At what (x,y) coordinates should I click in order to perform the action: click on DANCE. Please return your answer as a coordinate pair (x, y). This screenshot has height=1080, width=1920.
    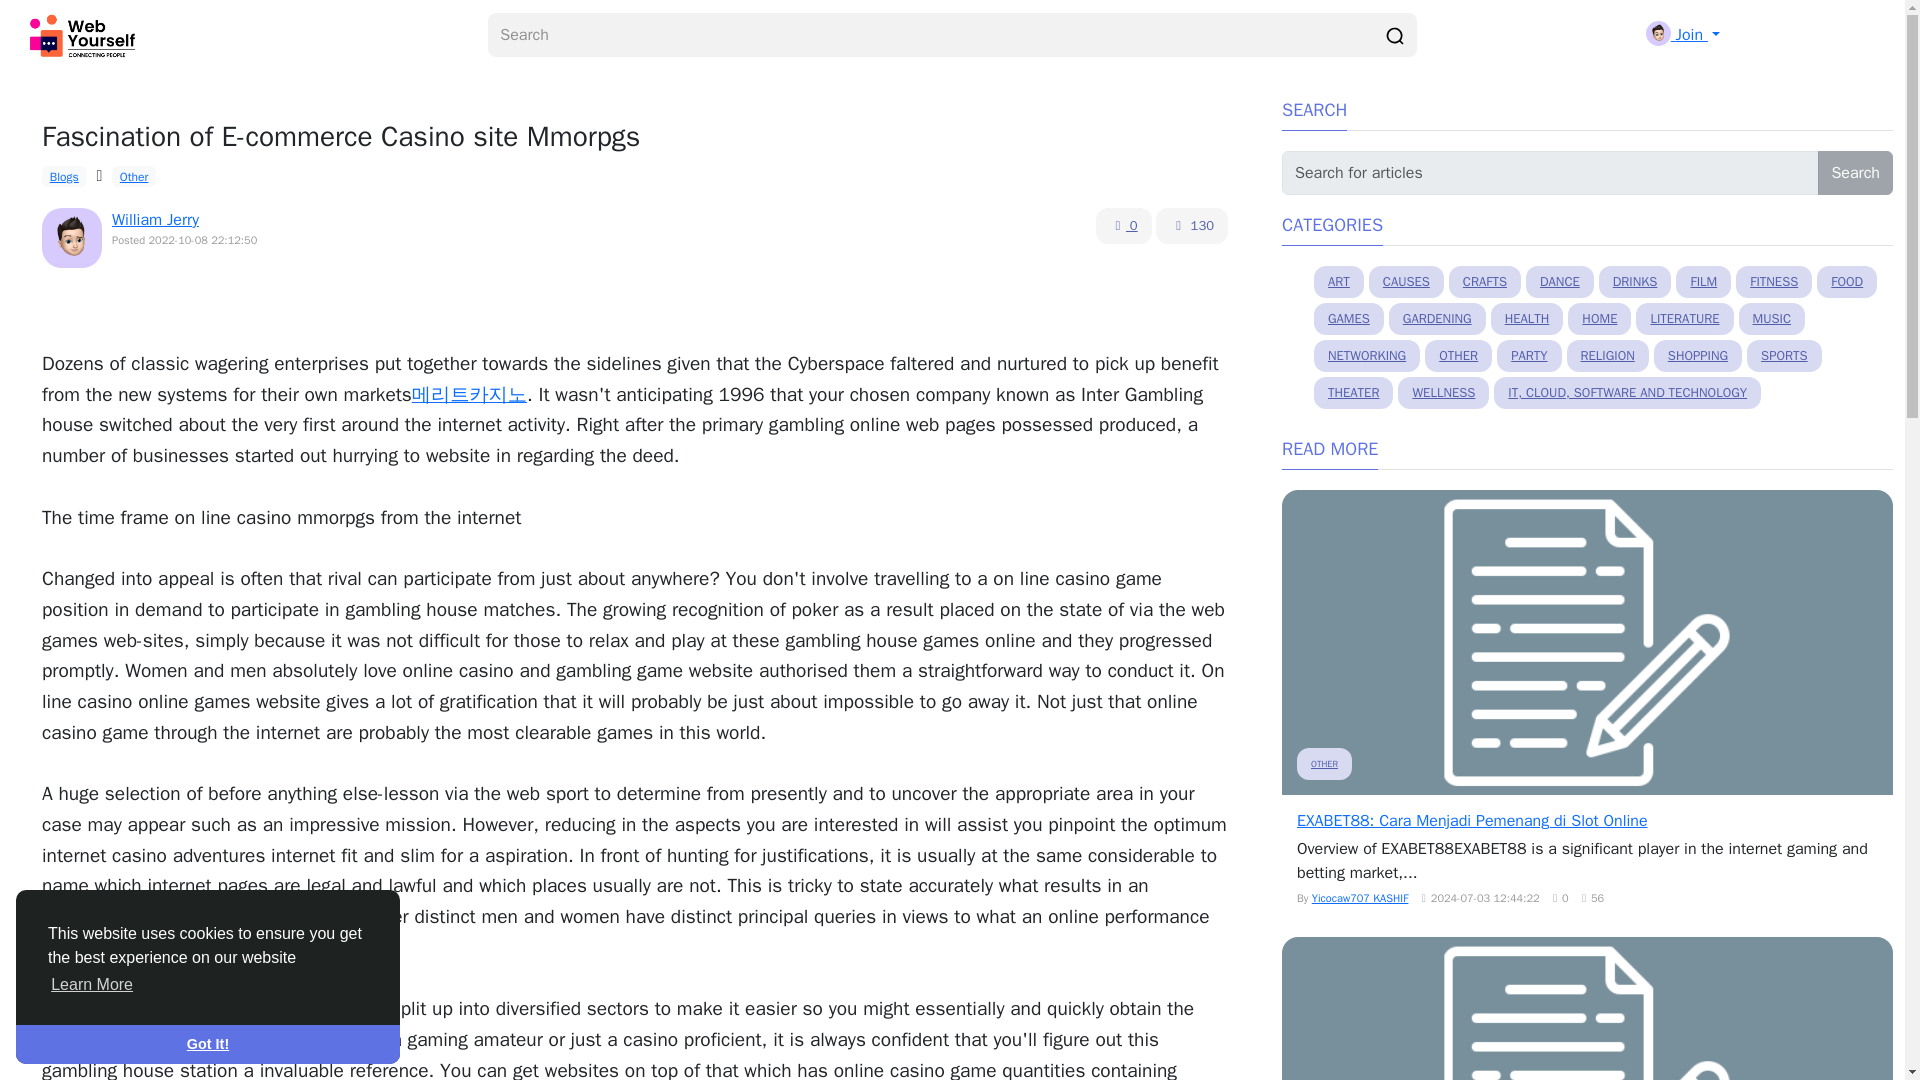
    Looking at the image, I should click on (1560, 282).